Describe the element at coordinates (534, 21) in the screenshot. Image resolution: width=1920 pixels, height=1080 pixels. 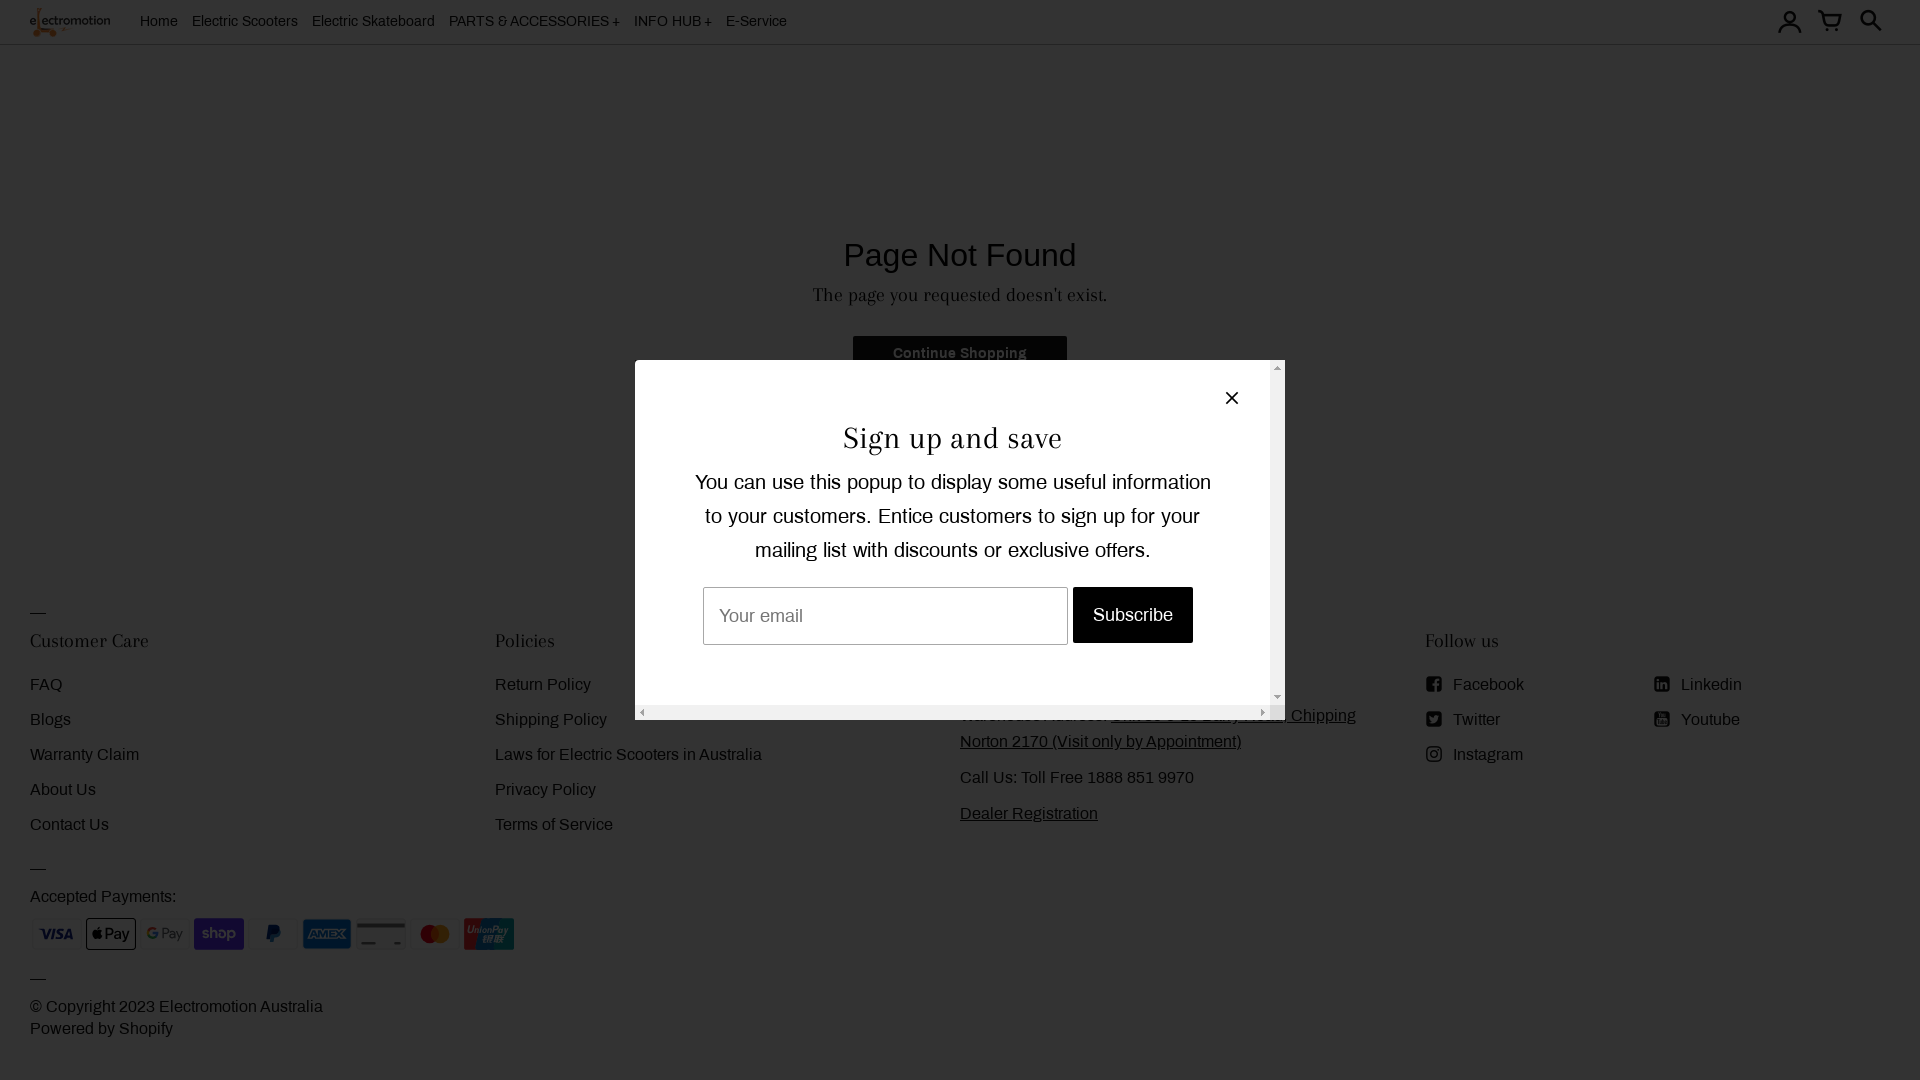
I see `PARTS & ACCESSORIES` at that location.